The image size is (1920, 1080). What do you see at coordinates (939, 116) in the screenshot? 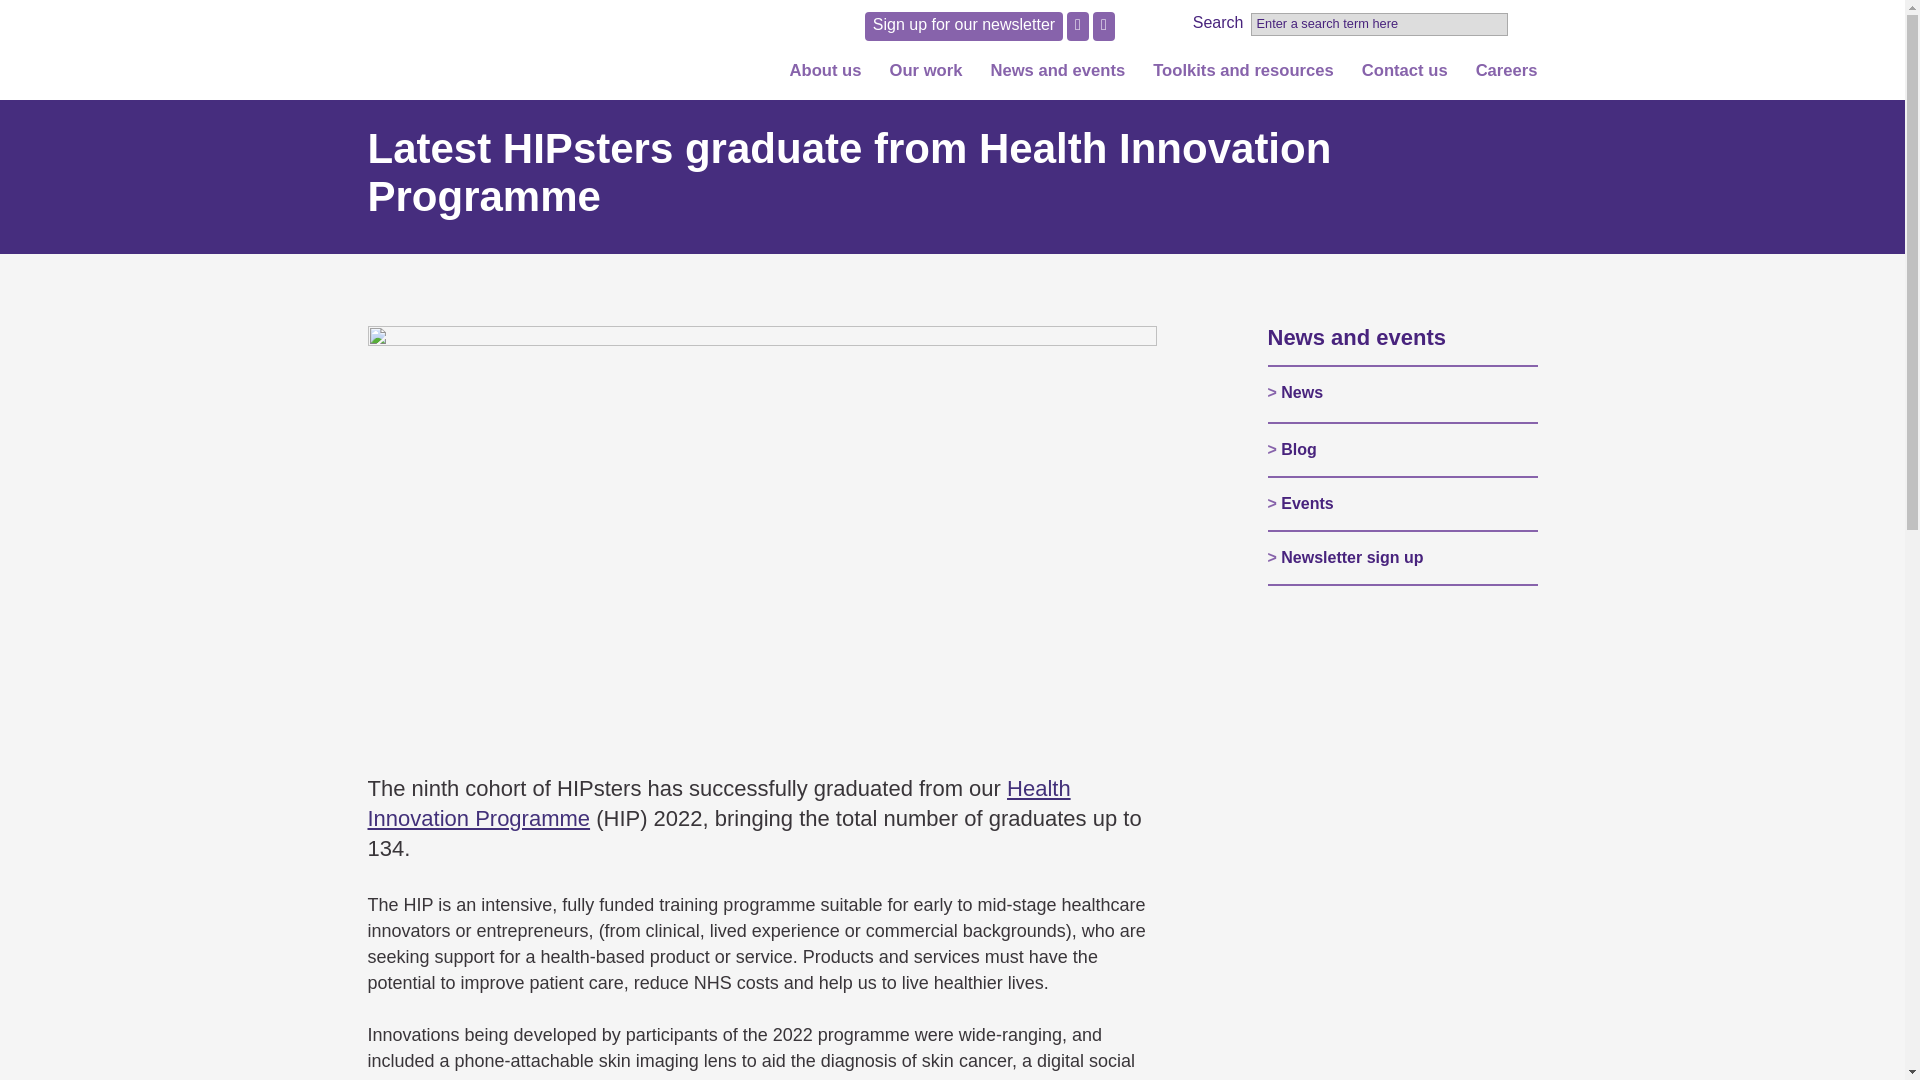
I see `Transforming services and systems` at bounding box center [939, 116].